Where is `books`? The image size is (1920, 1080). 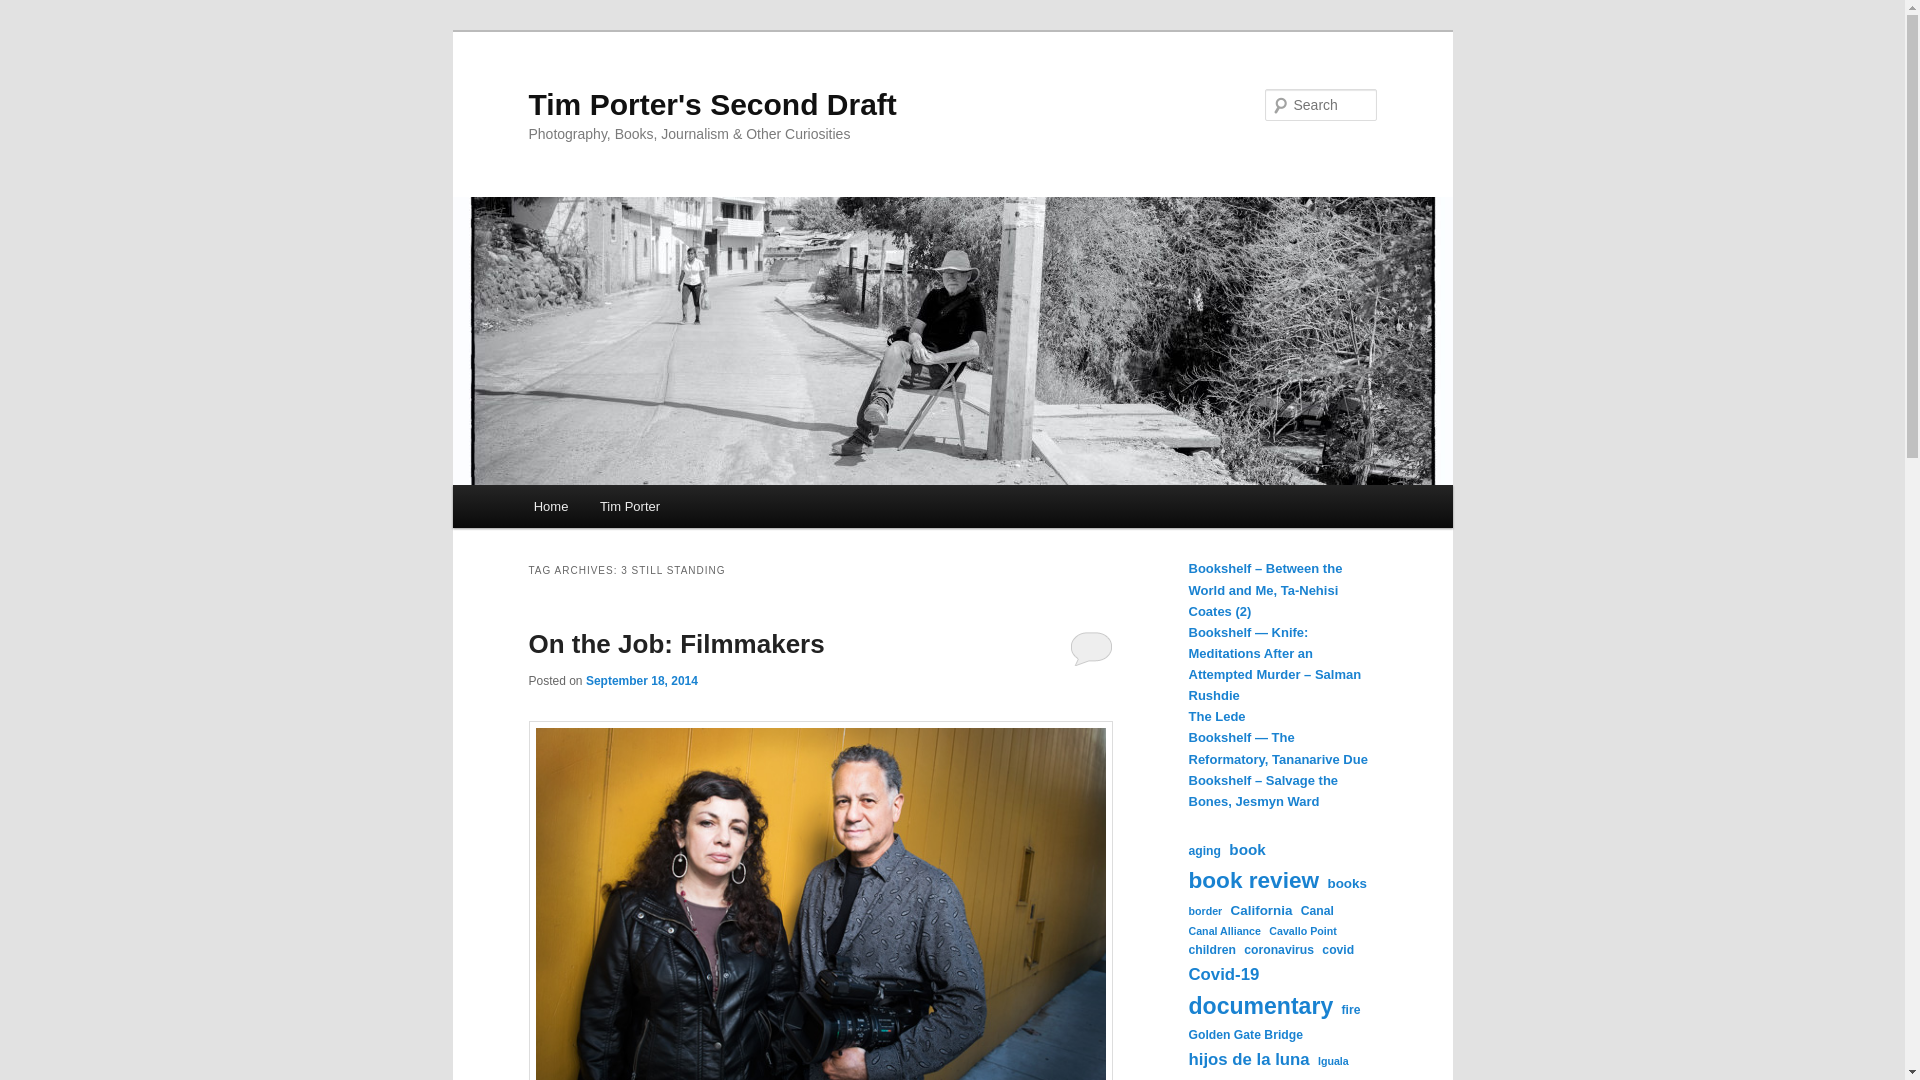 books is located at coordinates (1346, 884).